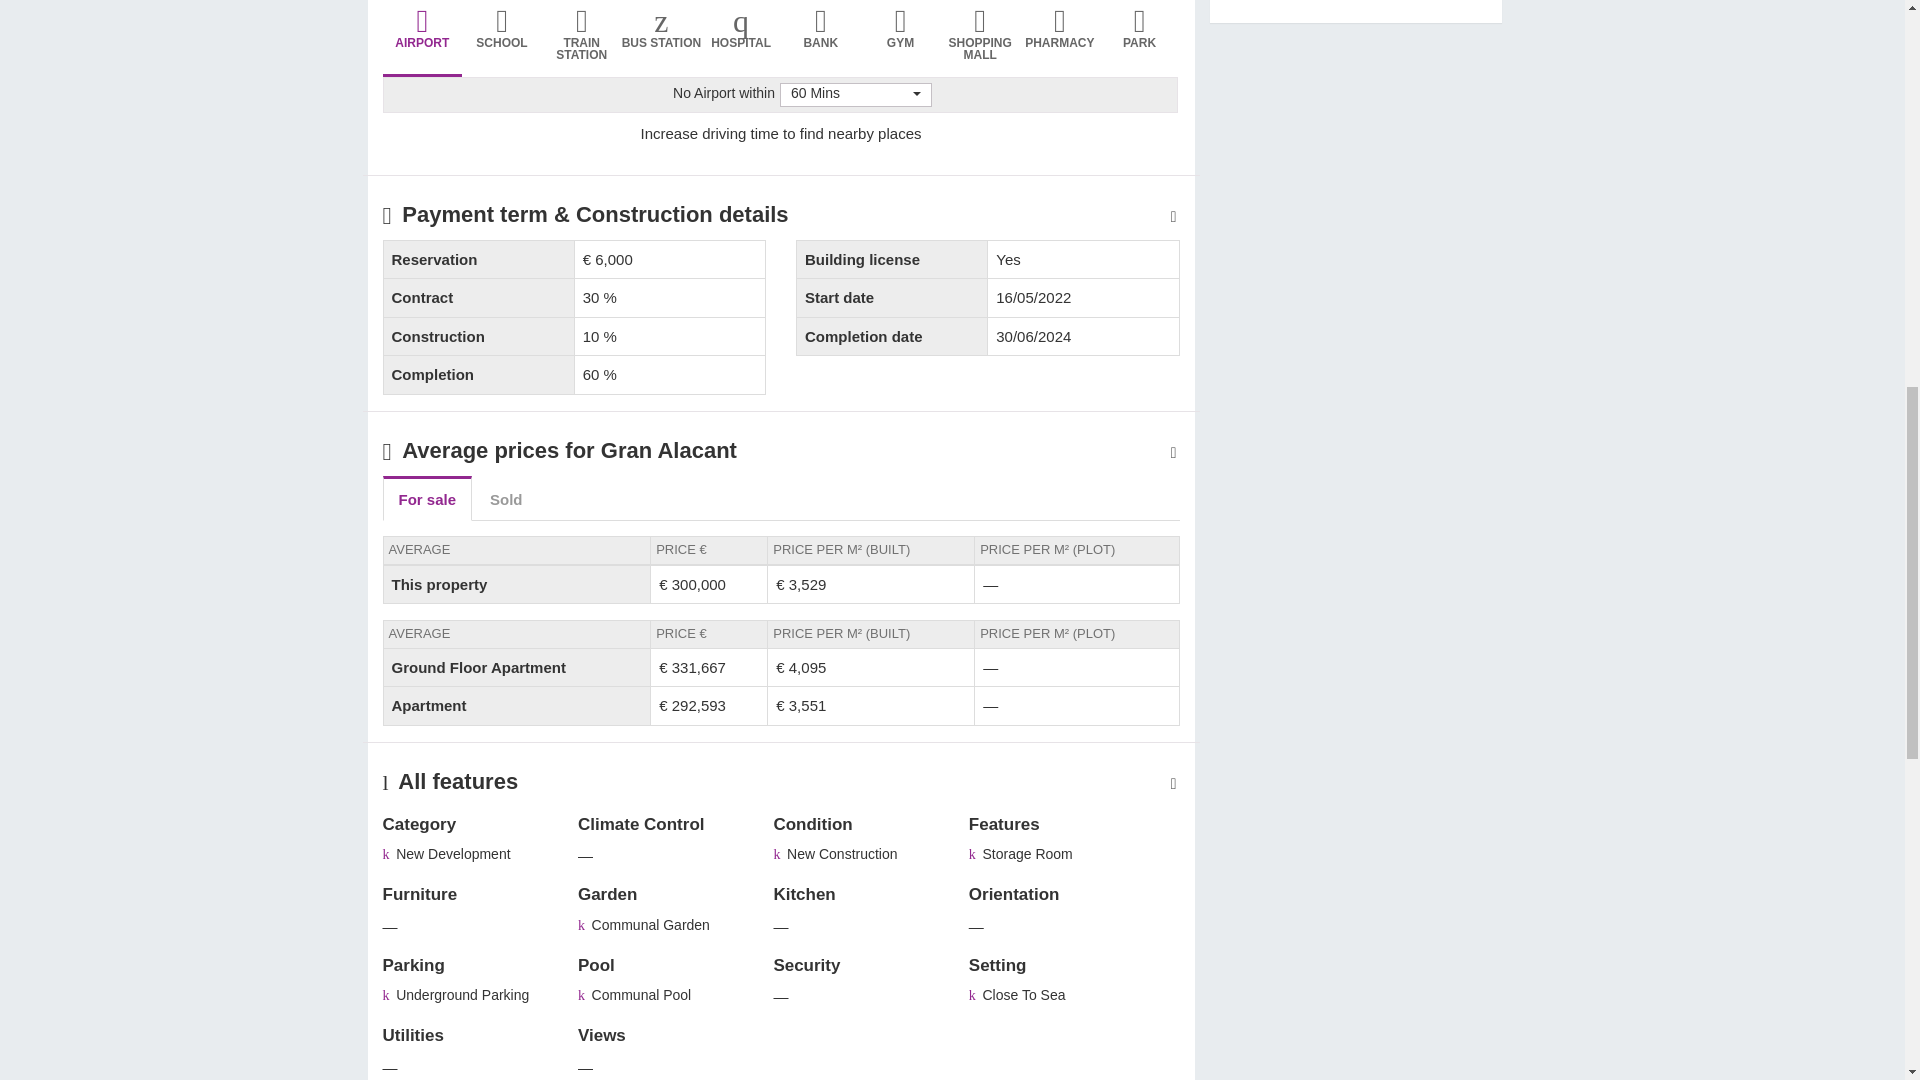 The width and height of the screenshot is (1920, 1080). What do you see at coordinates (427, 498) in the screenshot?
I see `For sale` at bounding box center [427, 498].